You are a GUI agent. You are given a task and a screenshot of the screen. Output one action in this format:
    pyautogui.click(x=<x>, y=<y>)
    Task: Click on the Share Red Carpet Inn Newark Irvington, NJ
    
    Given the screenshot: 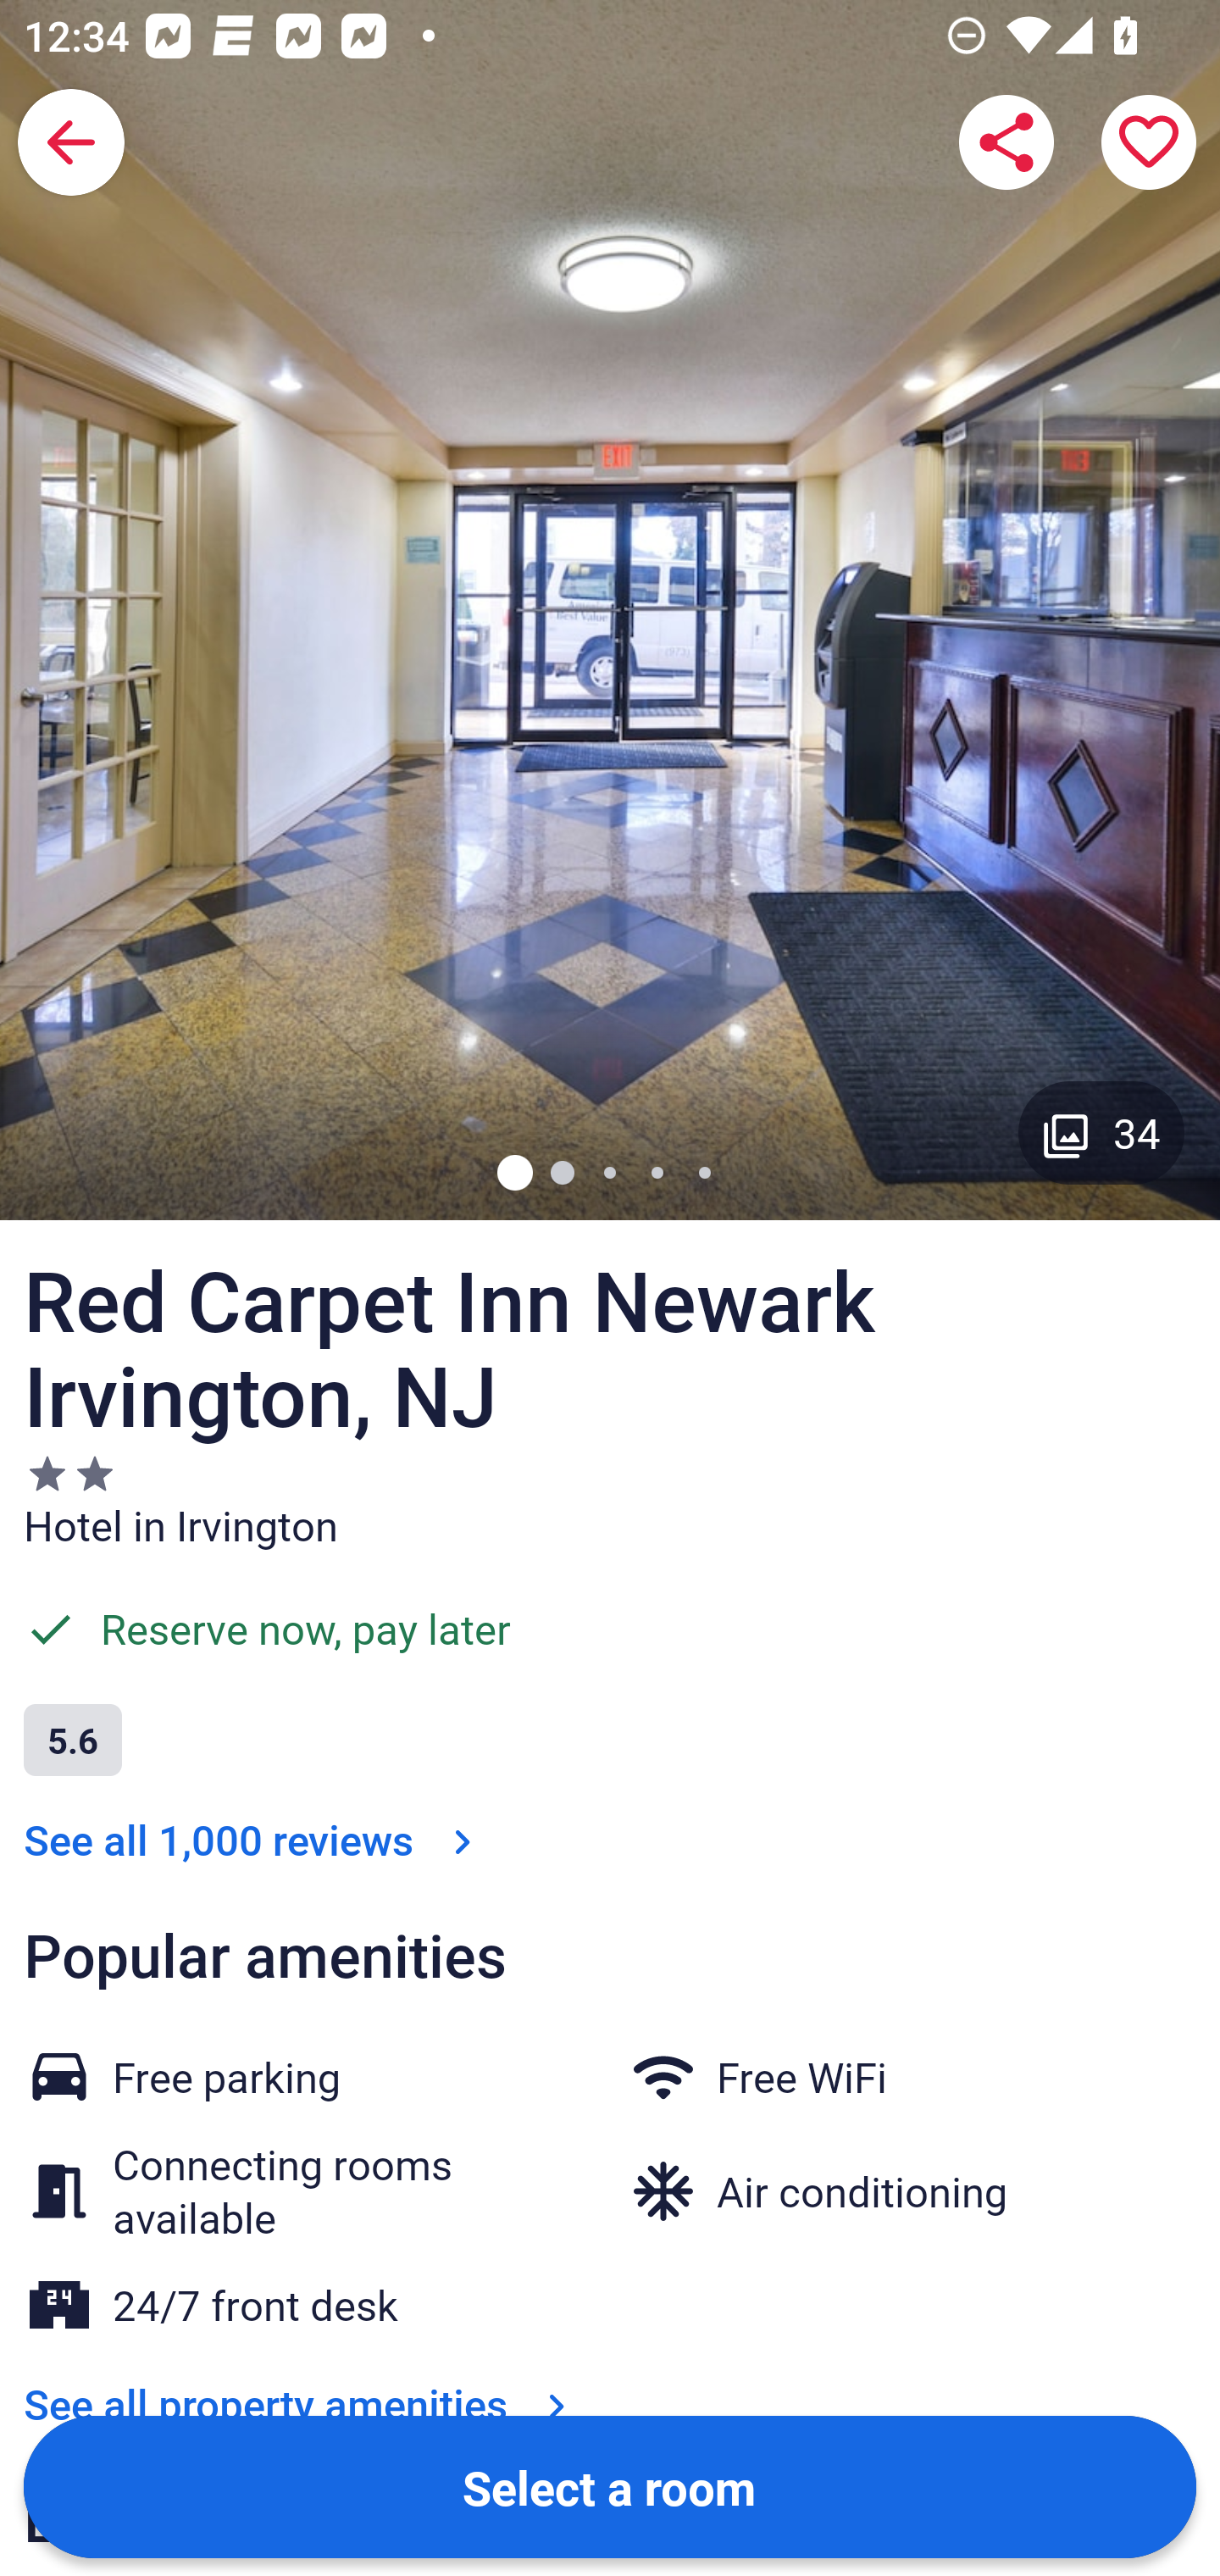 What is the action you would take?
    pyautogui.click(x=1006, y=142)
    